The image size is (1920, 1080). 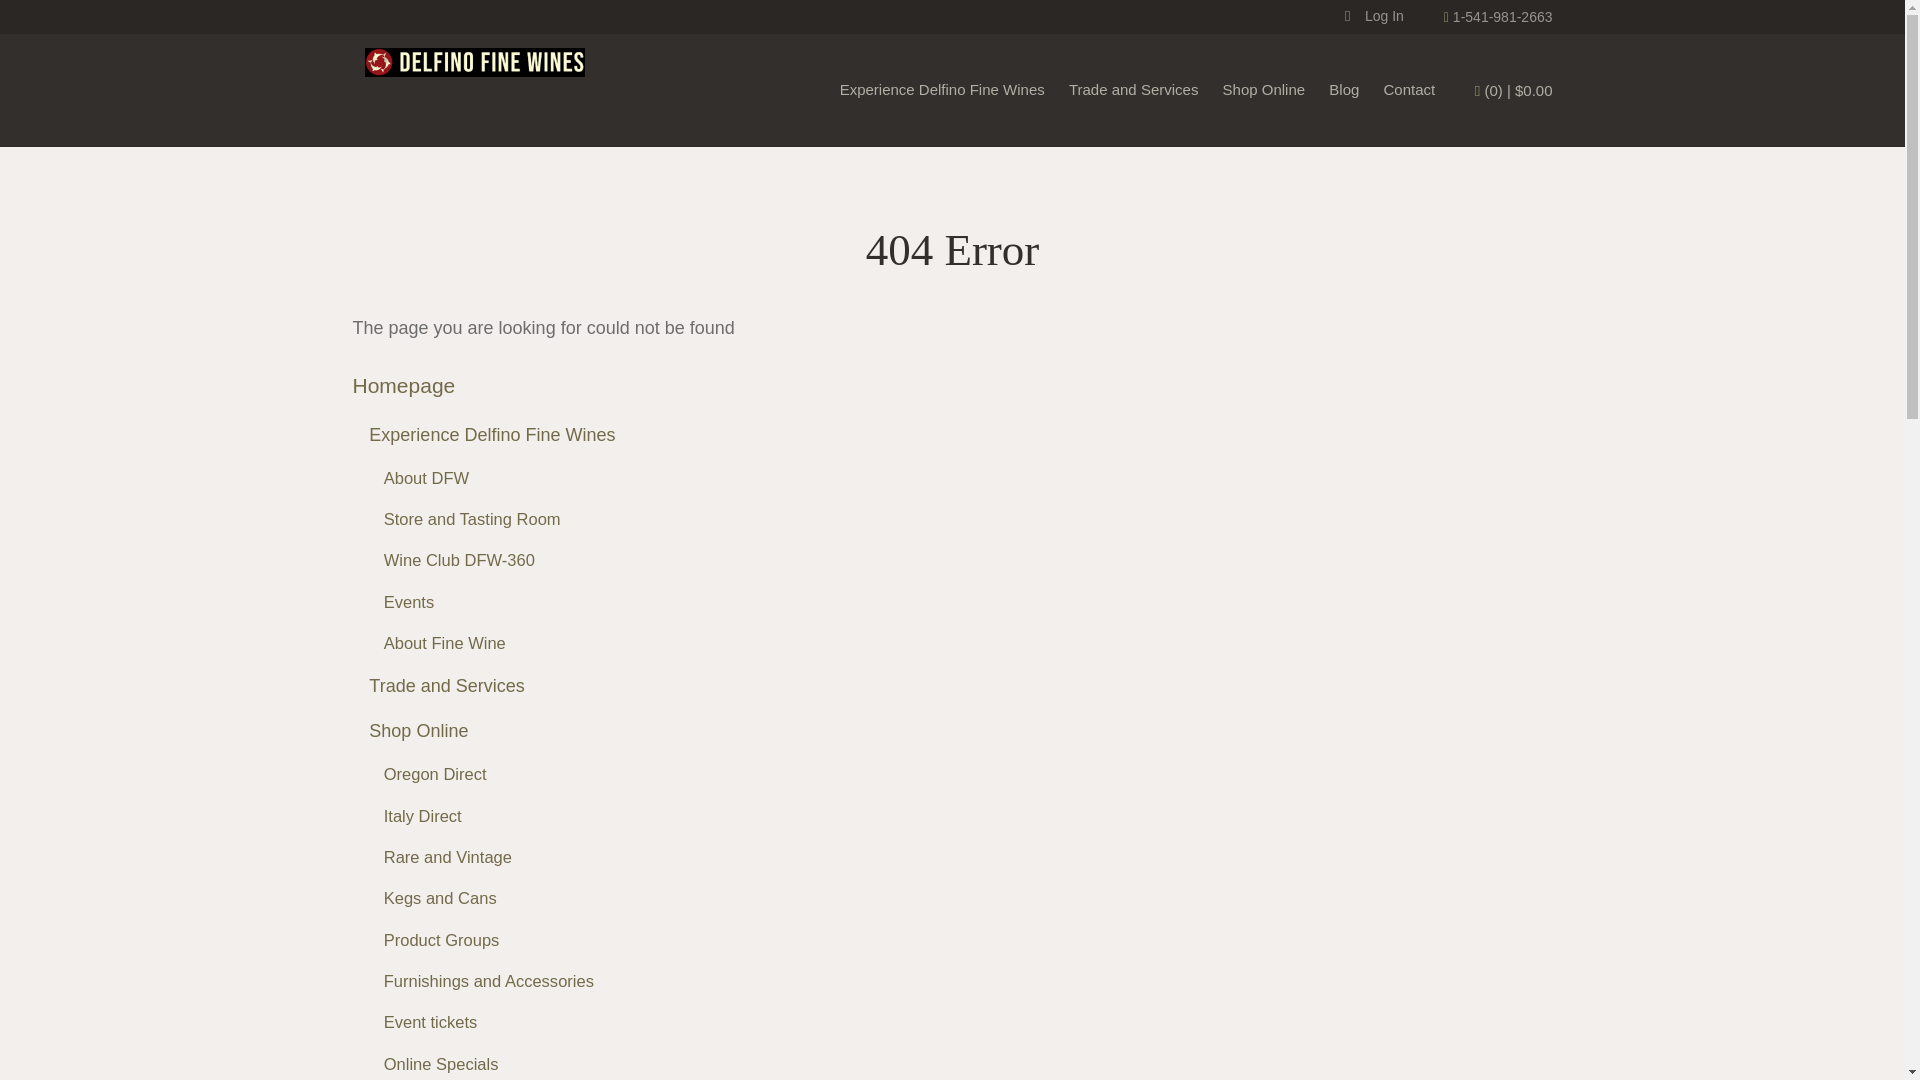 I want to click on Trade and Services, so click(x=1134, y=90).